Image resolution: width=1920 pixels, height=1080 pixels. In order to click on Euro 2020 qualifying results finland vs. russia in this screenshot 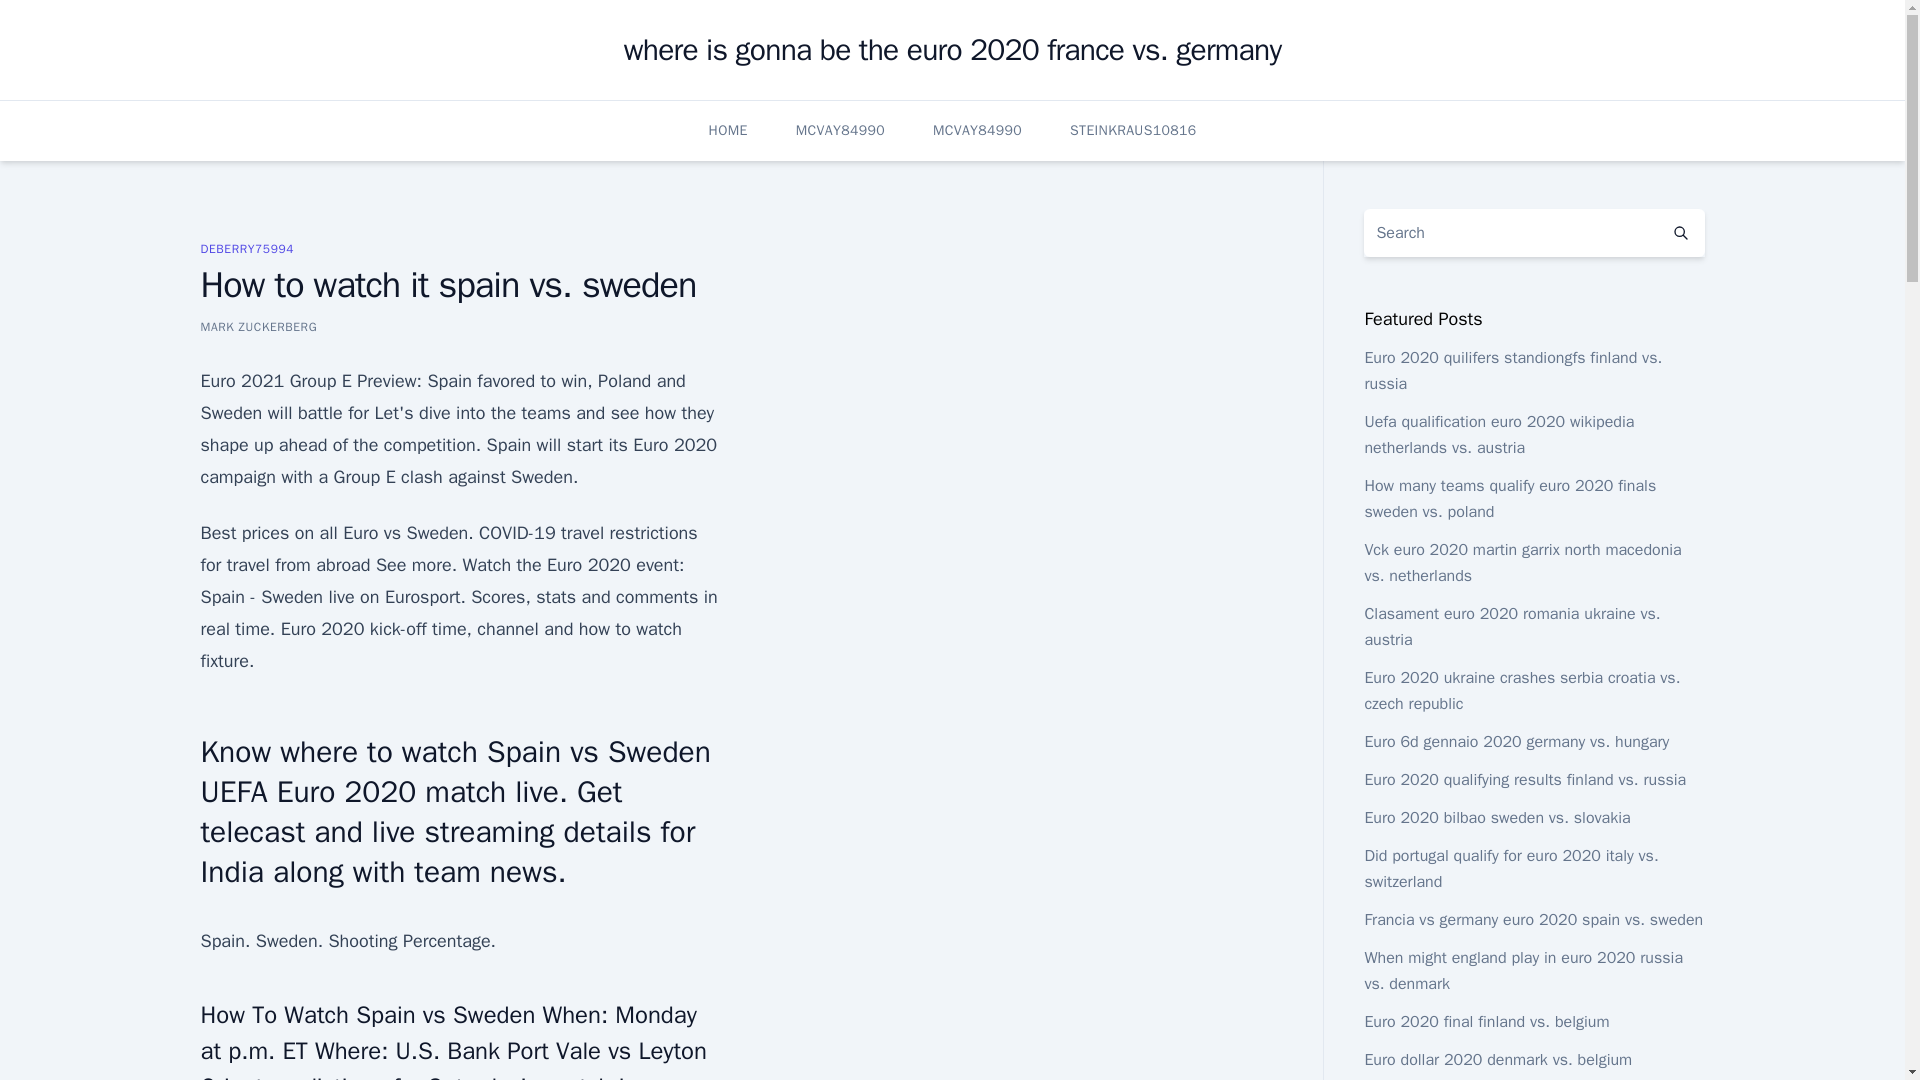, I will do `click(1524, 780)`.